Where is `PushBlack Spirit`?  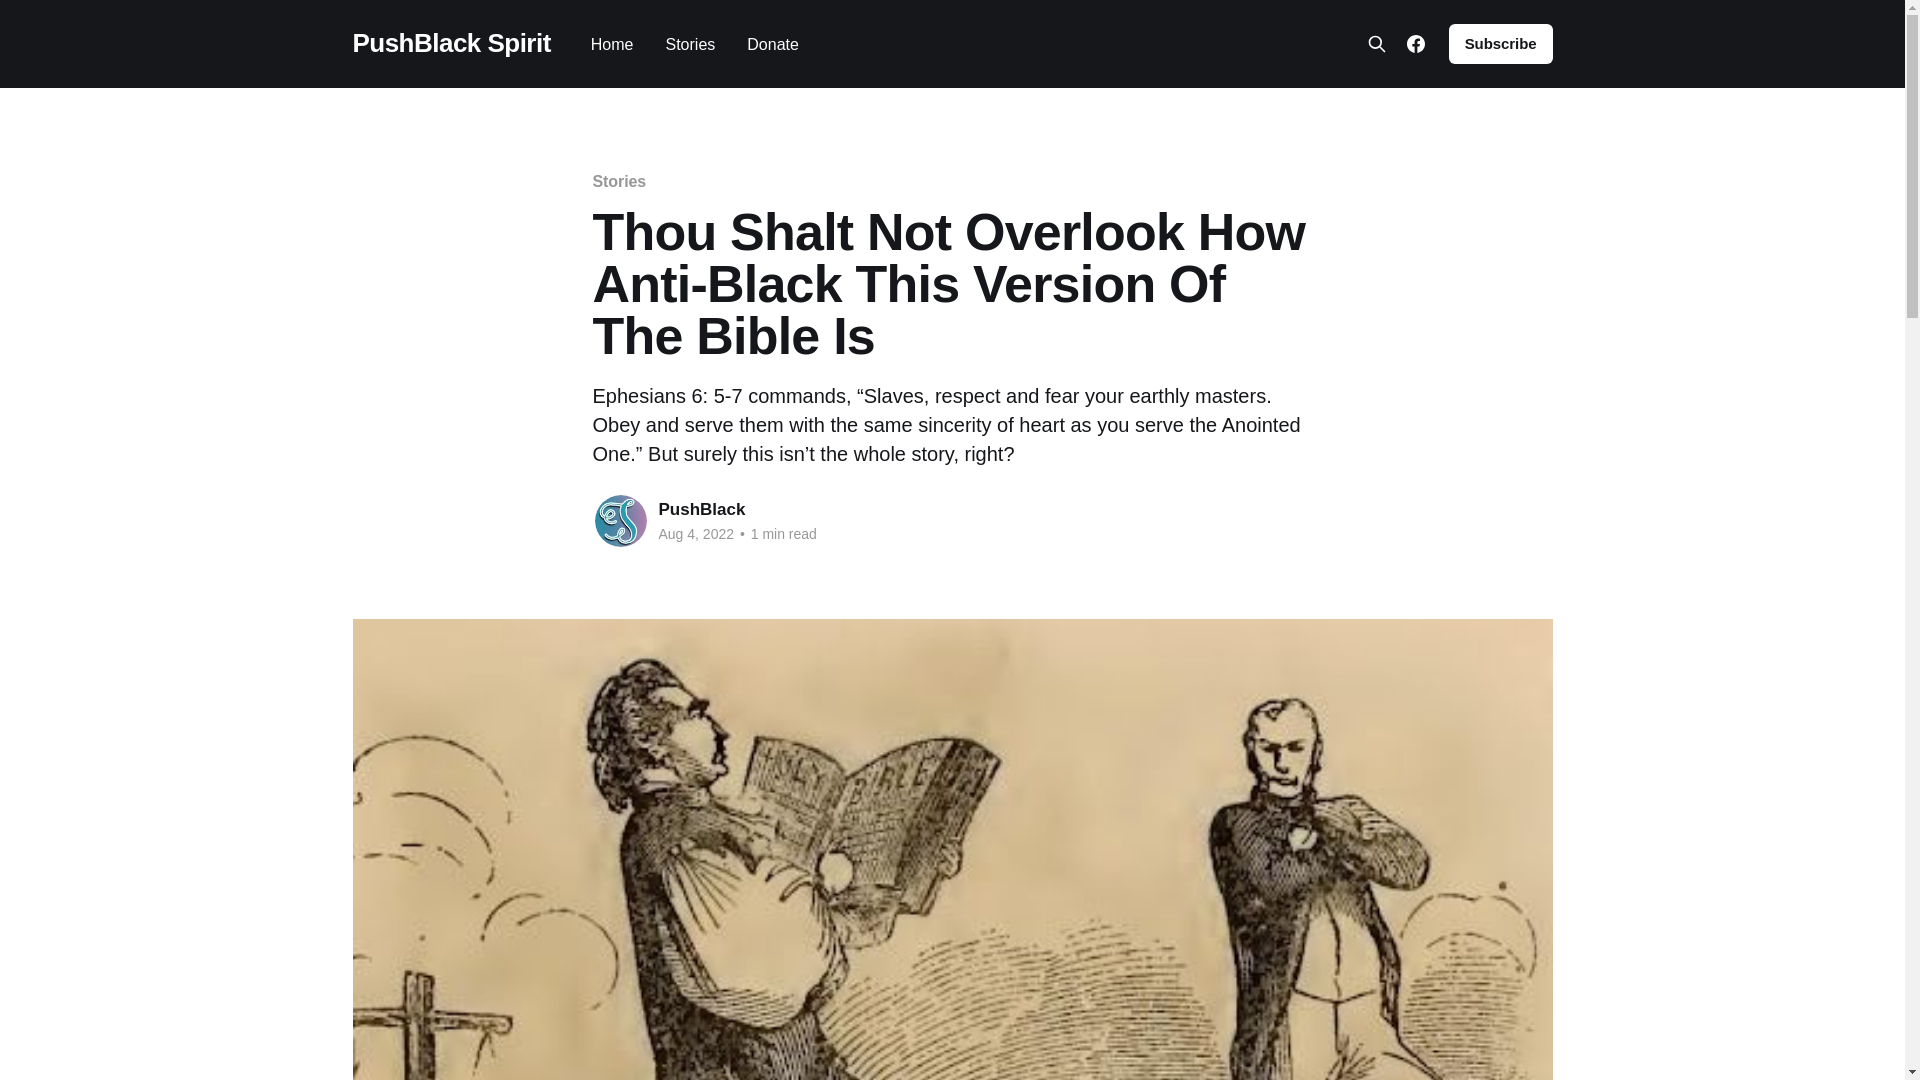
PushBlack Spirit is located at coordinates (450, 44).